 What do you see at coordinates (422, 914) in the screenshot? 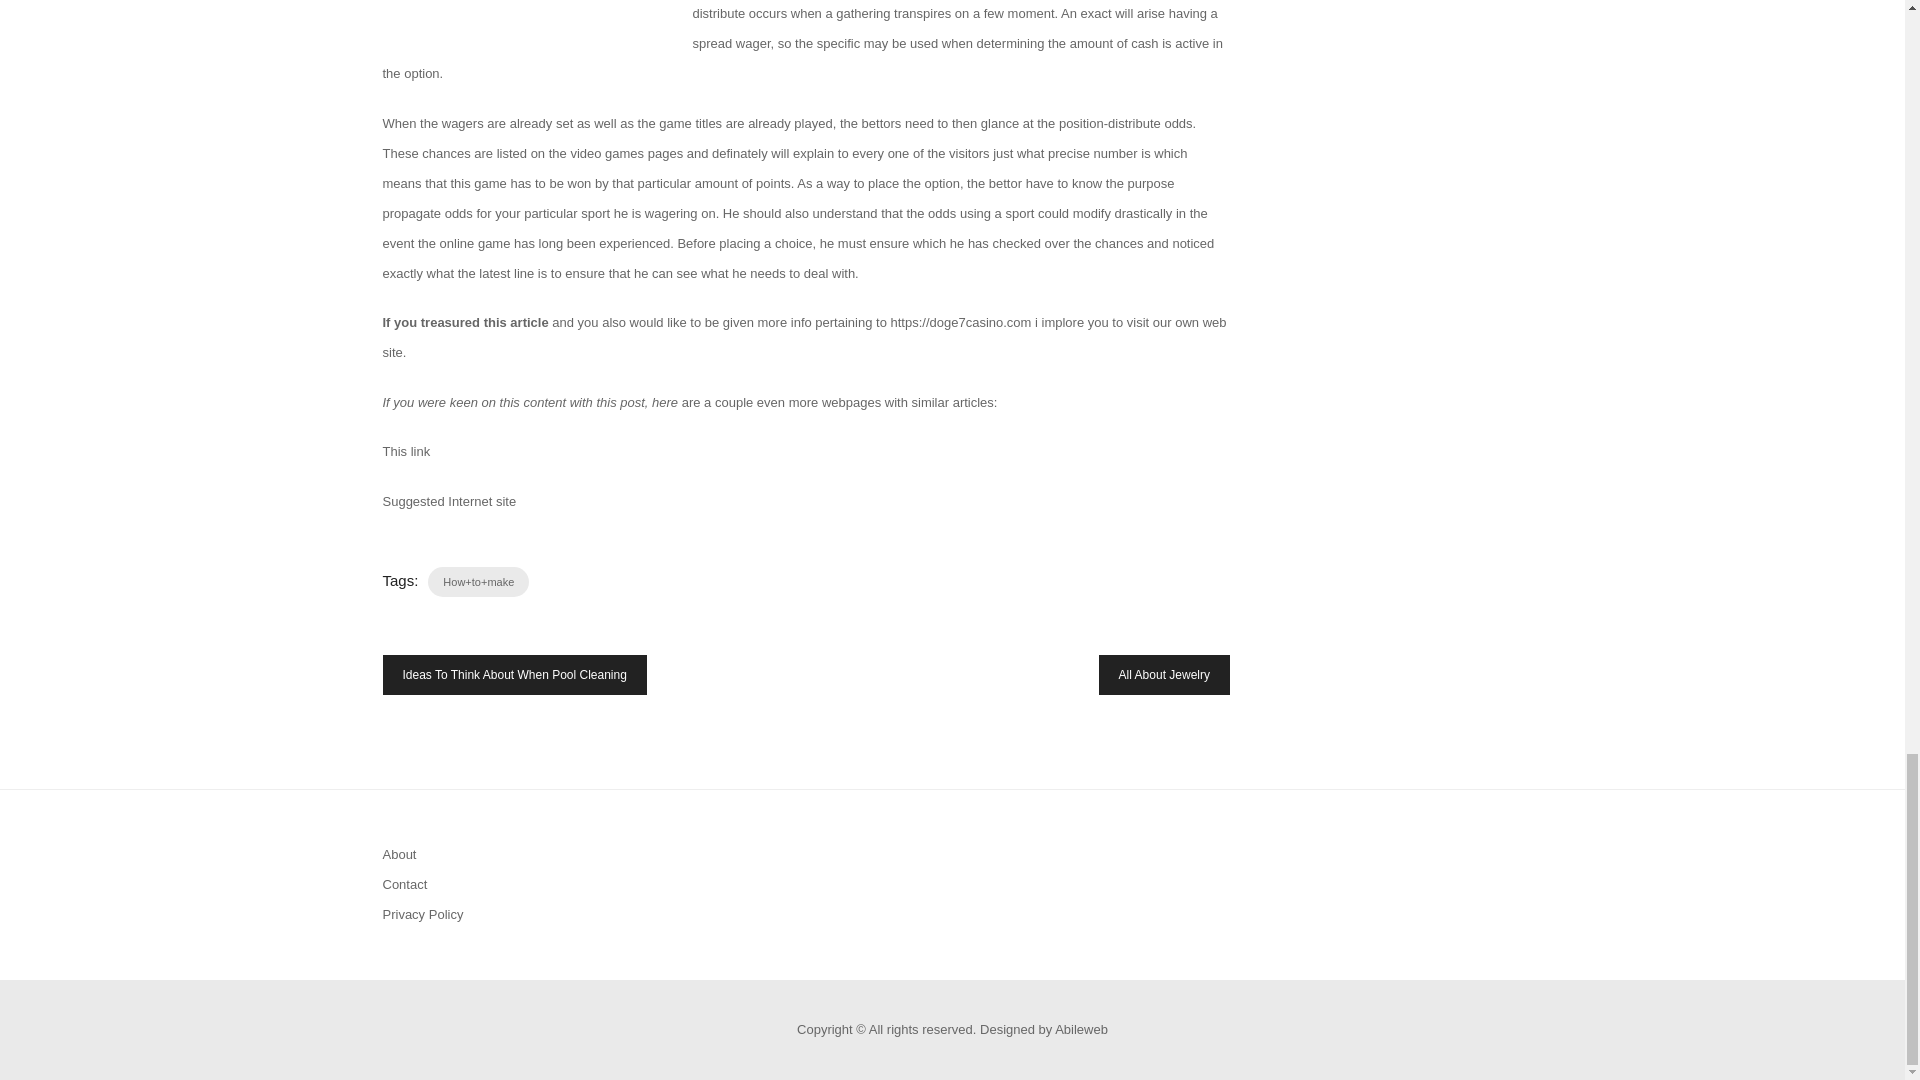
I see `Privacy Policy` at bounding box center [422, 914].